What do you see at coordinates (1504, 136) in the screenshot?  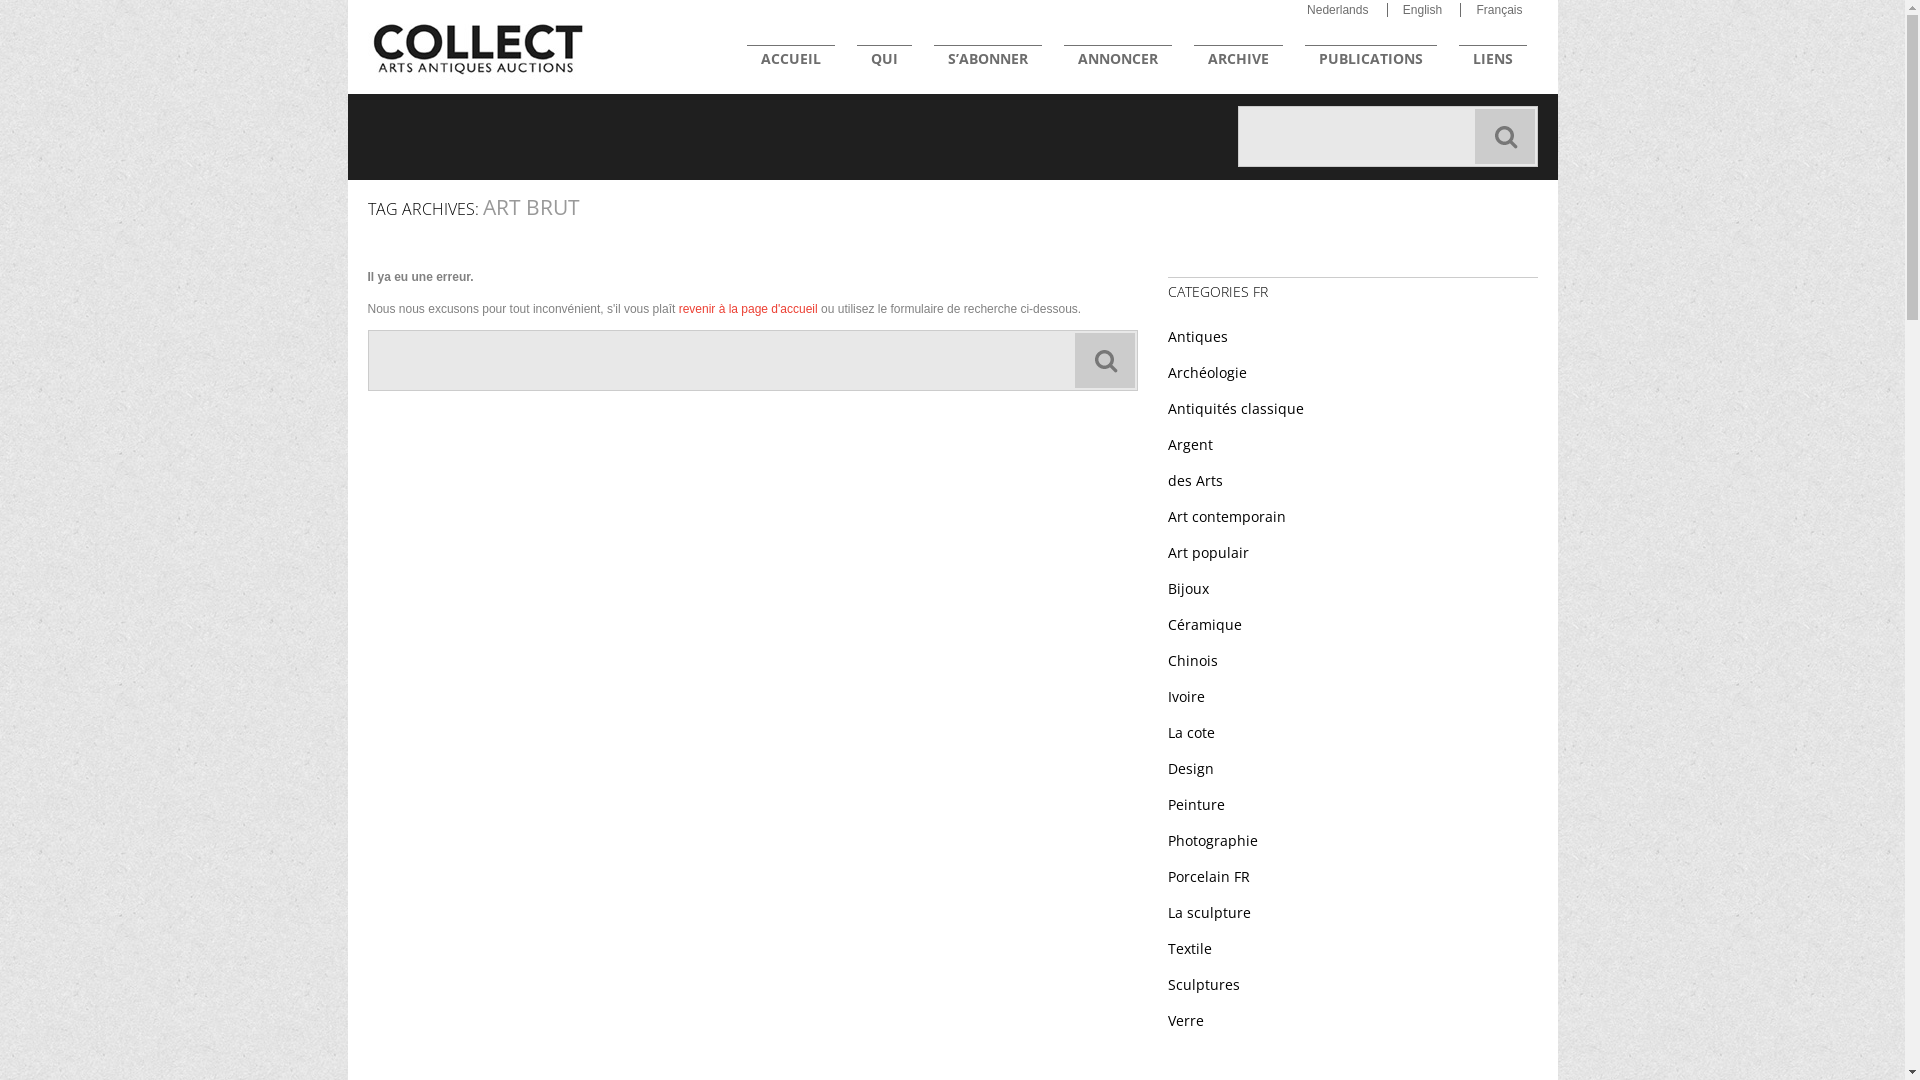 I see `recherche` at bounding box center [1504, 136].